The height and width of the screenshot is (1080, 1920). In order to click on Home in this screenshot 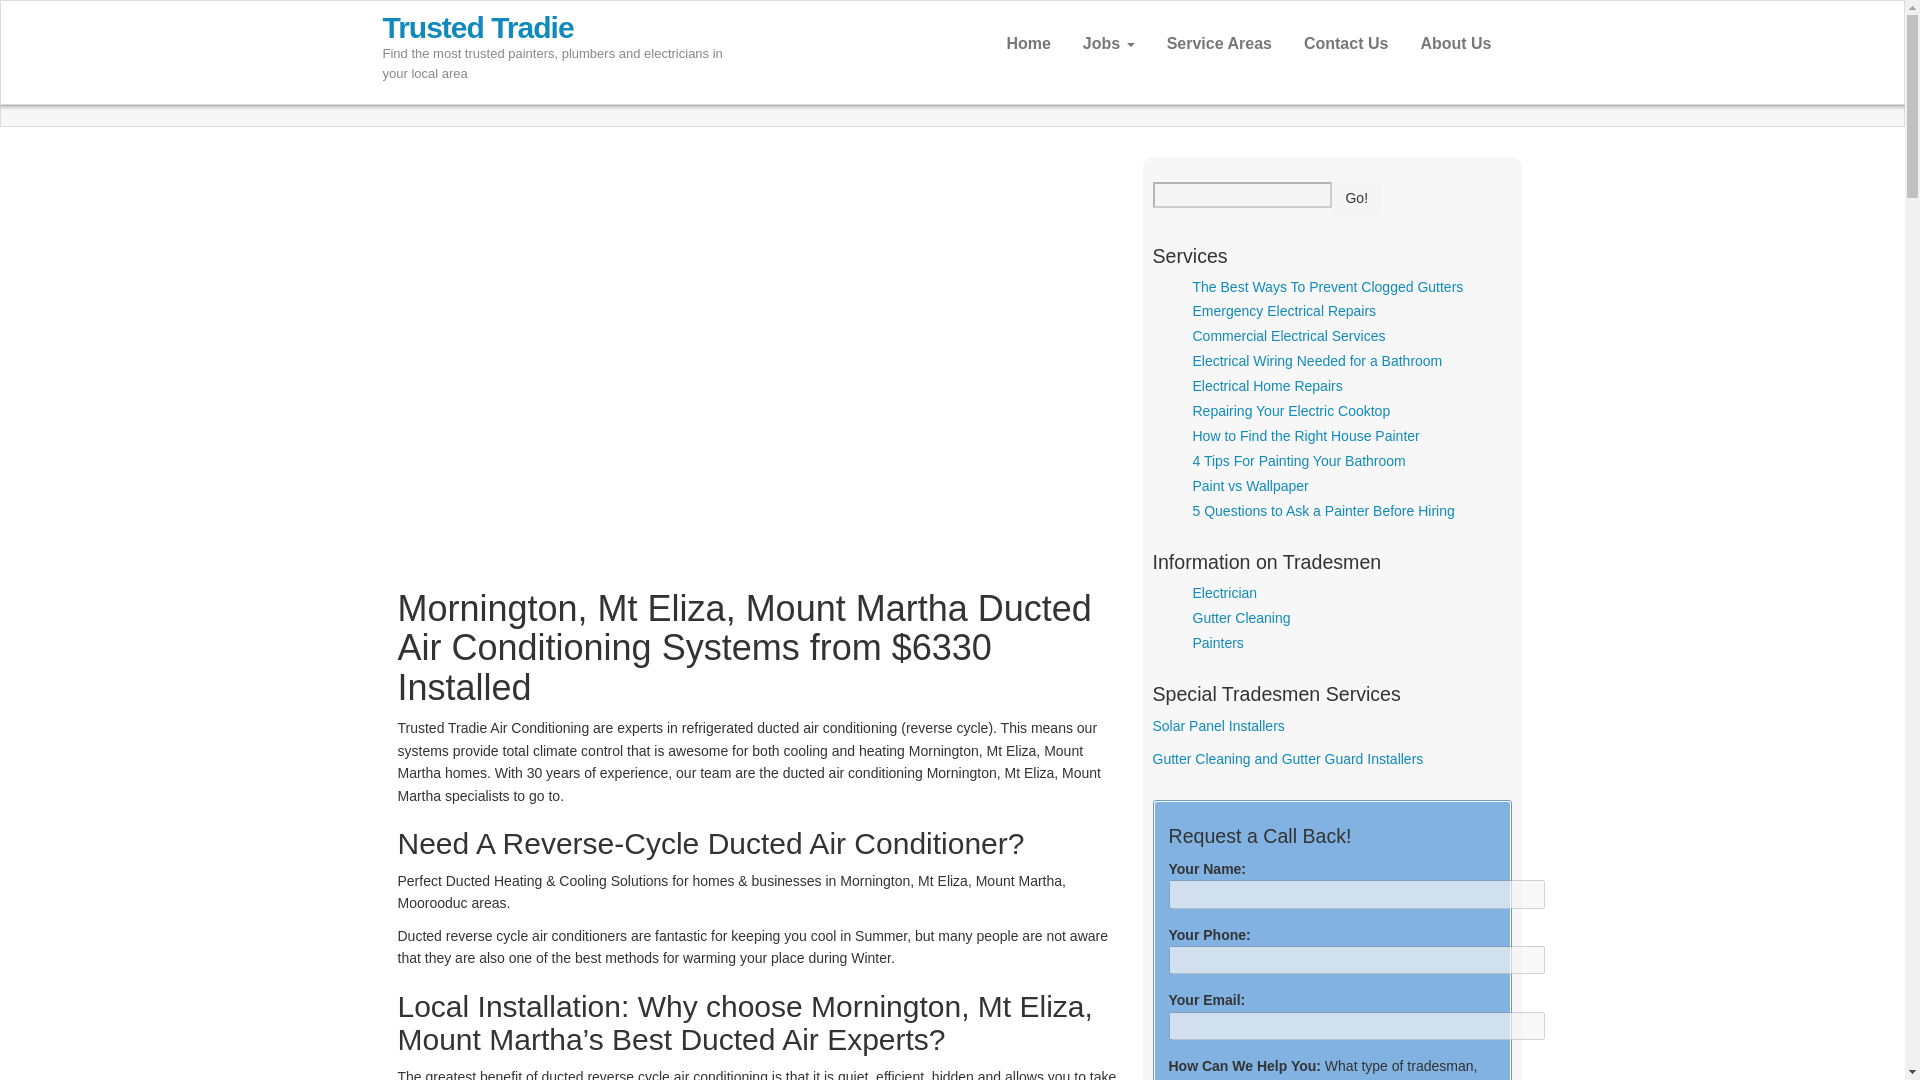, I will do `click(1028, 44)`.